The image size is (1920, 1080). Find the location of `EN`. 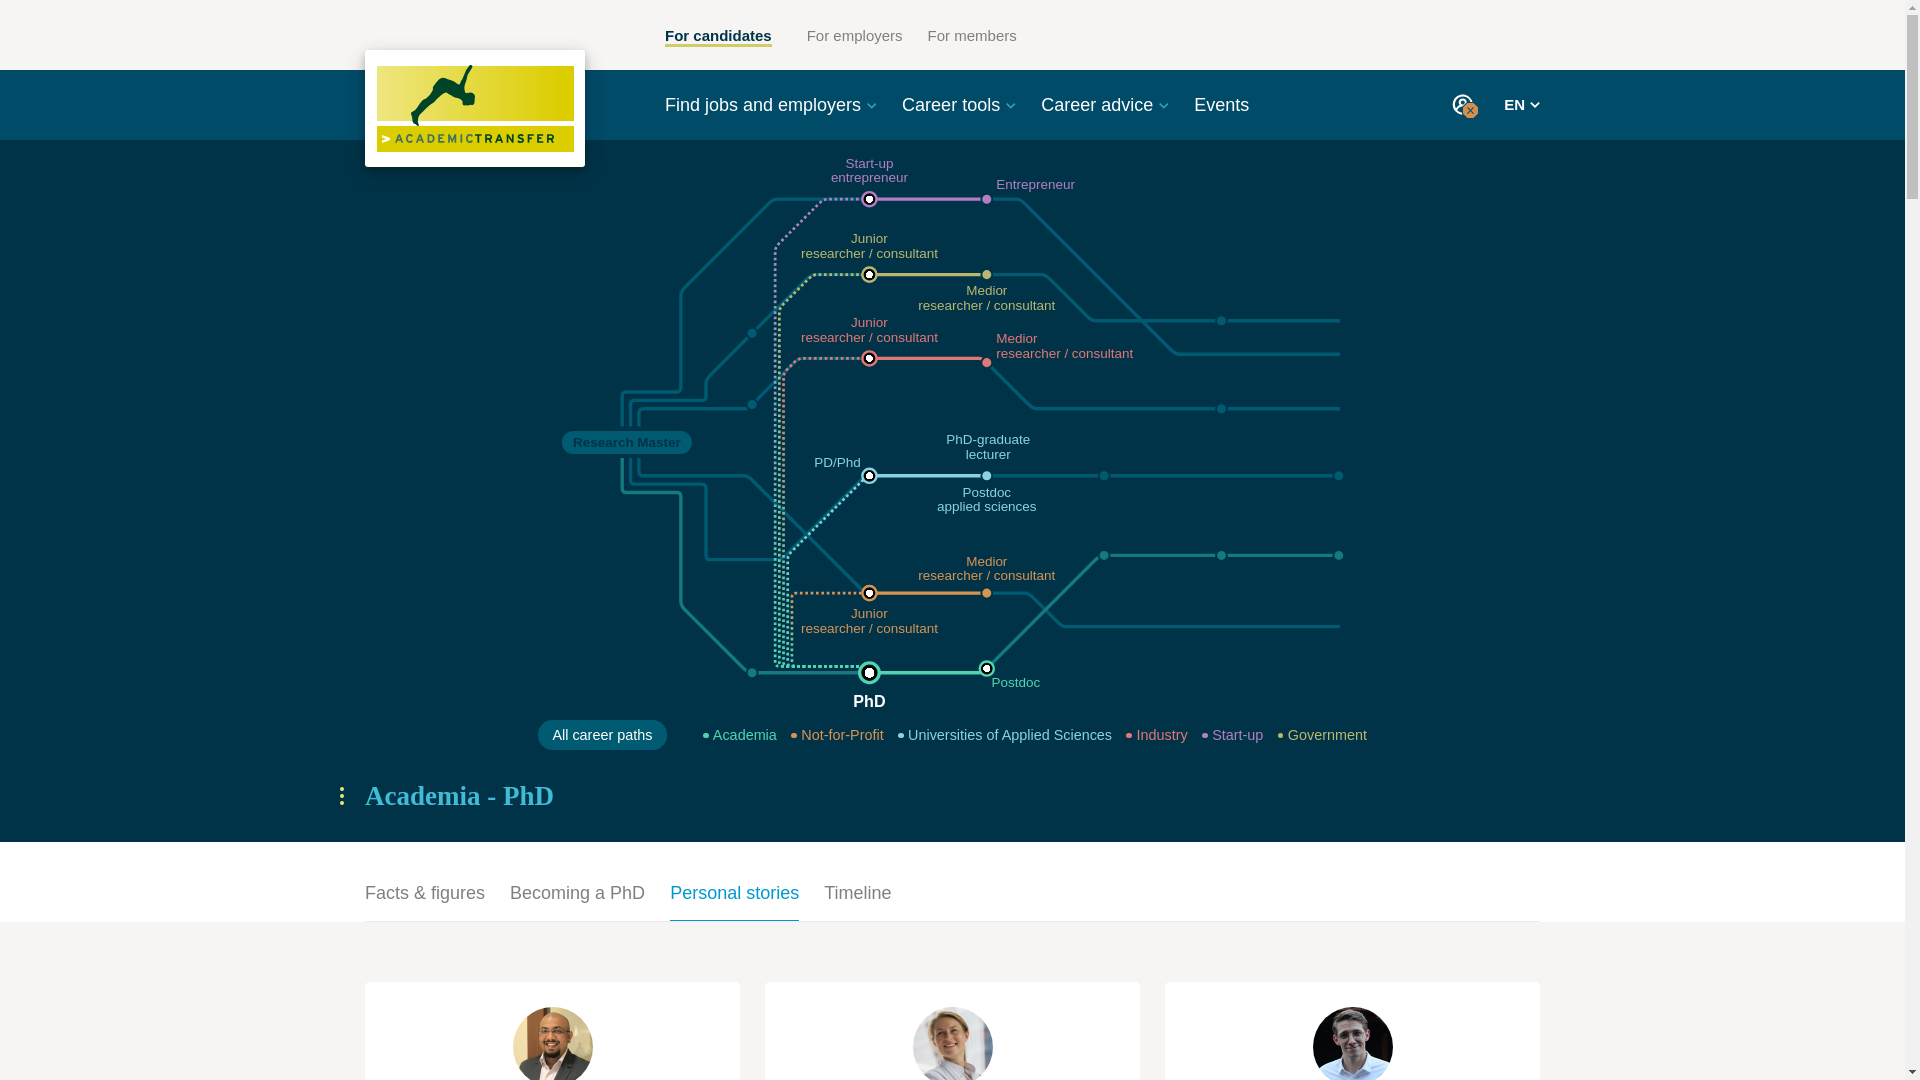

EN is located at coordinates (1521, 104).